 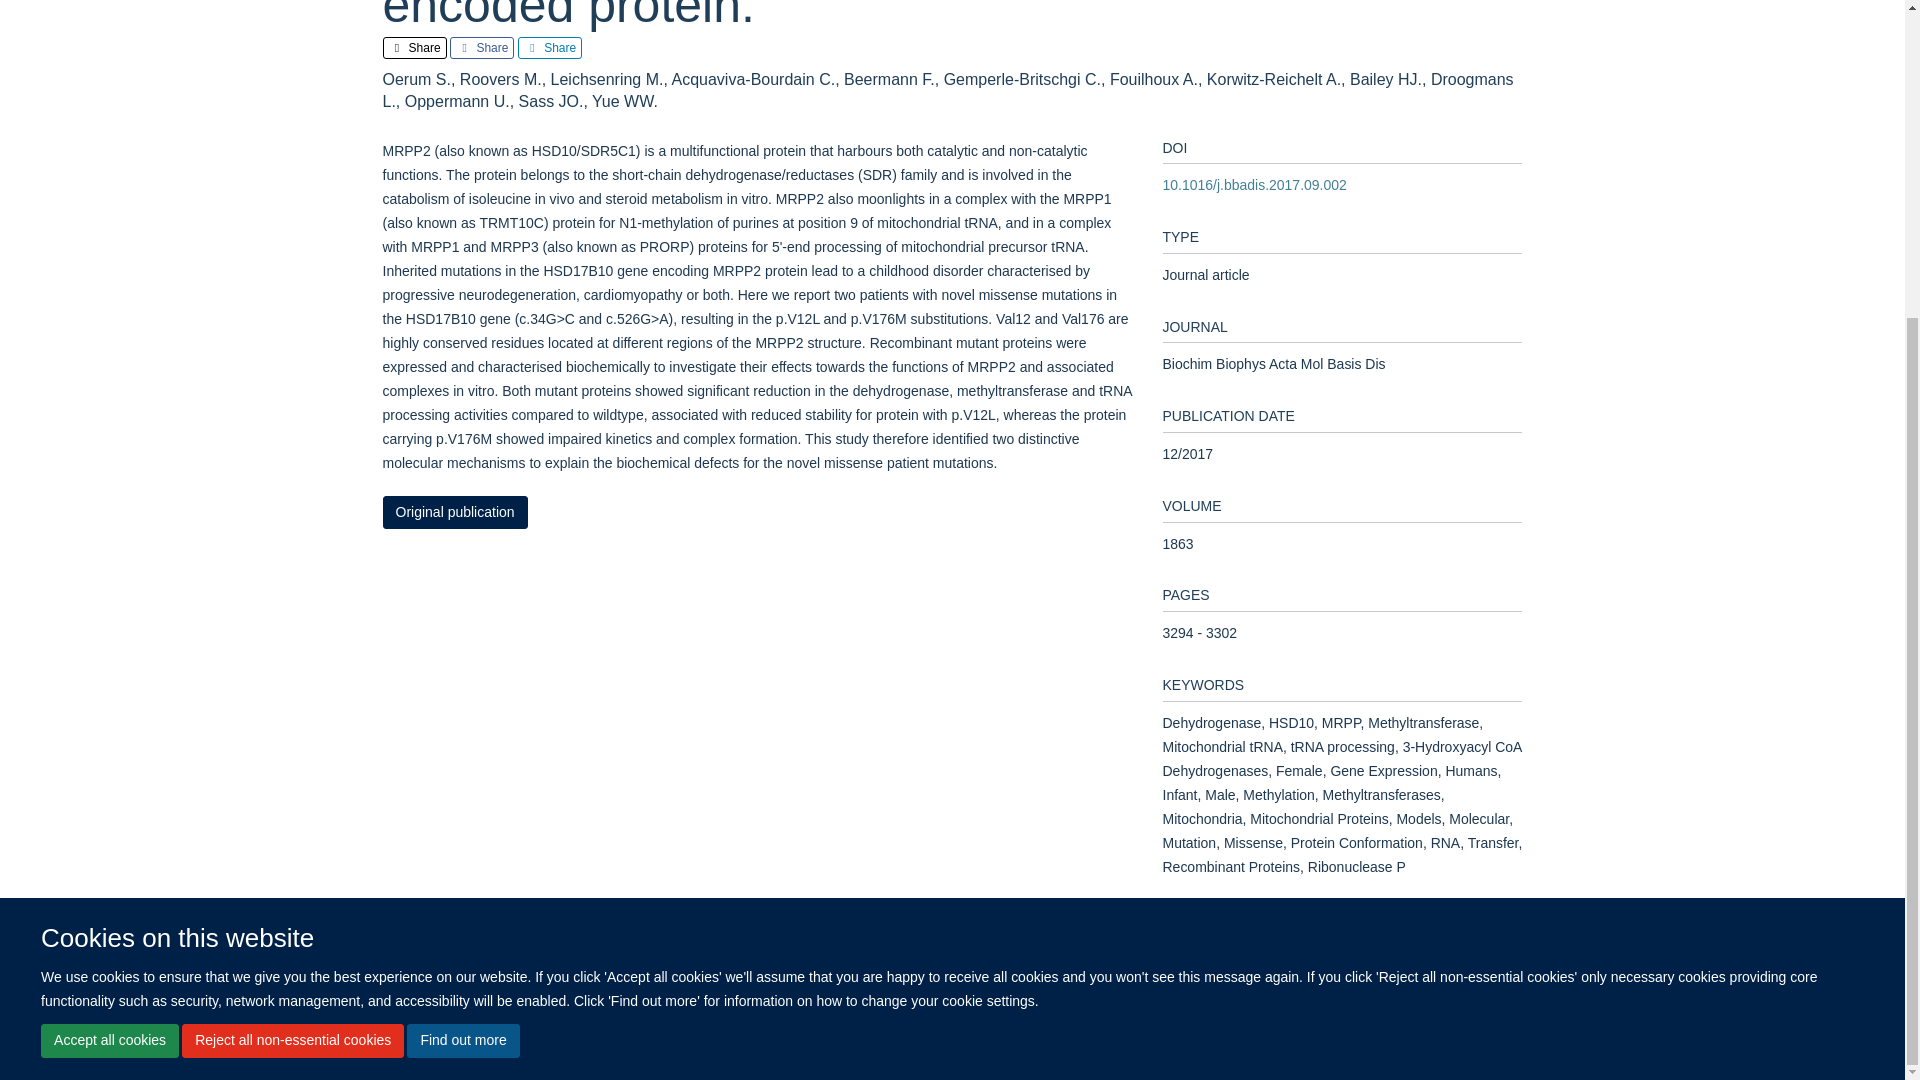 I want to click on Find out more, so click(x=462, y=602).